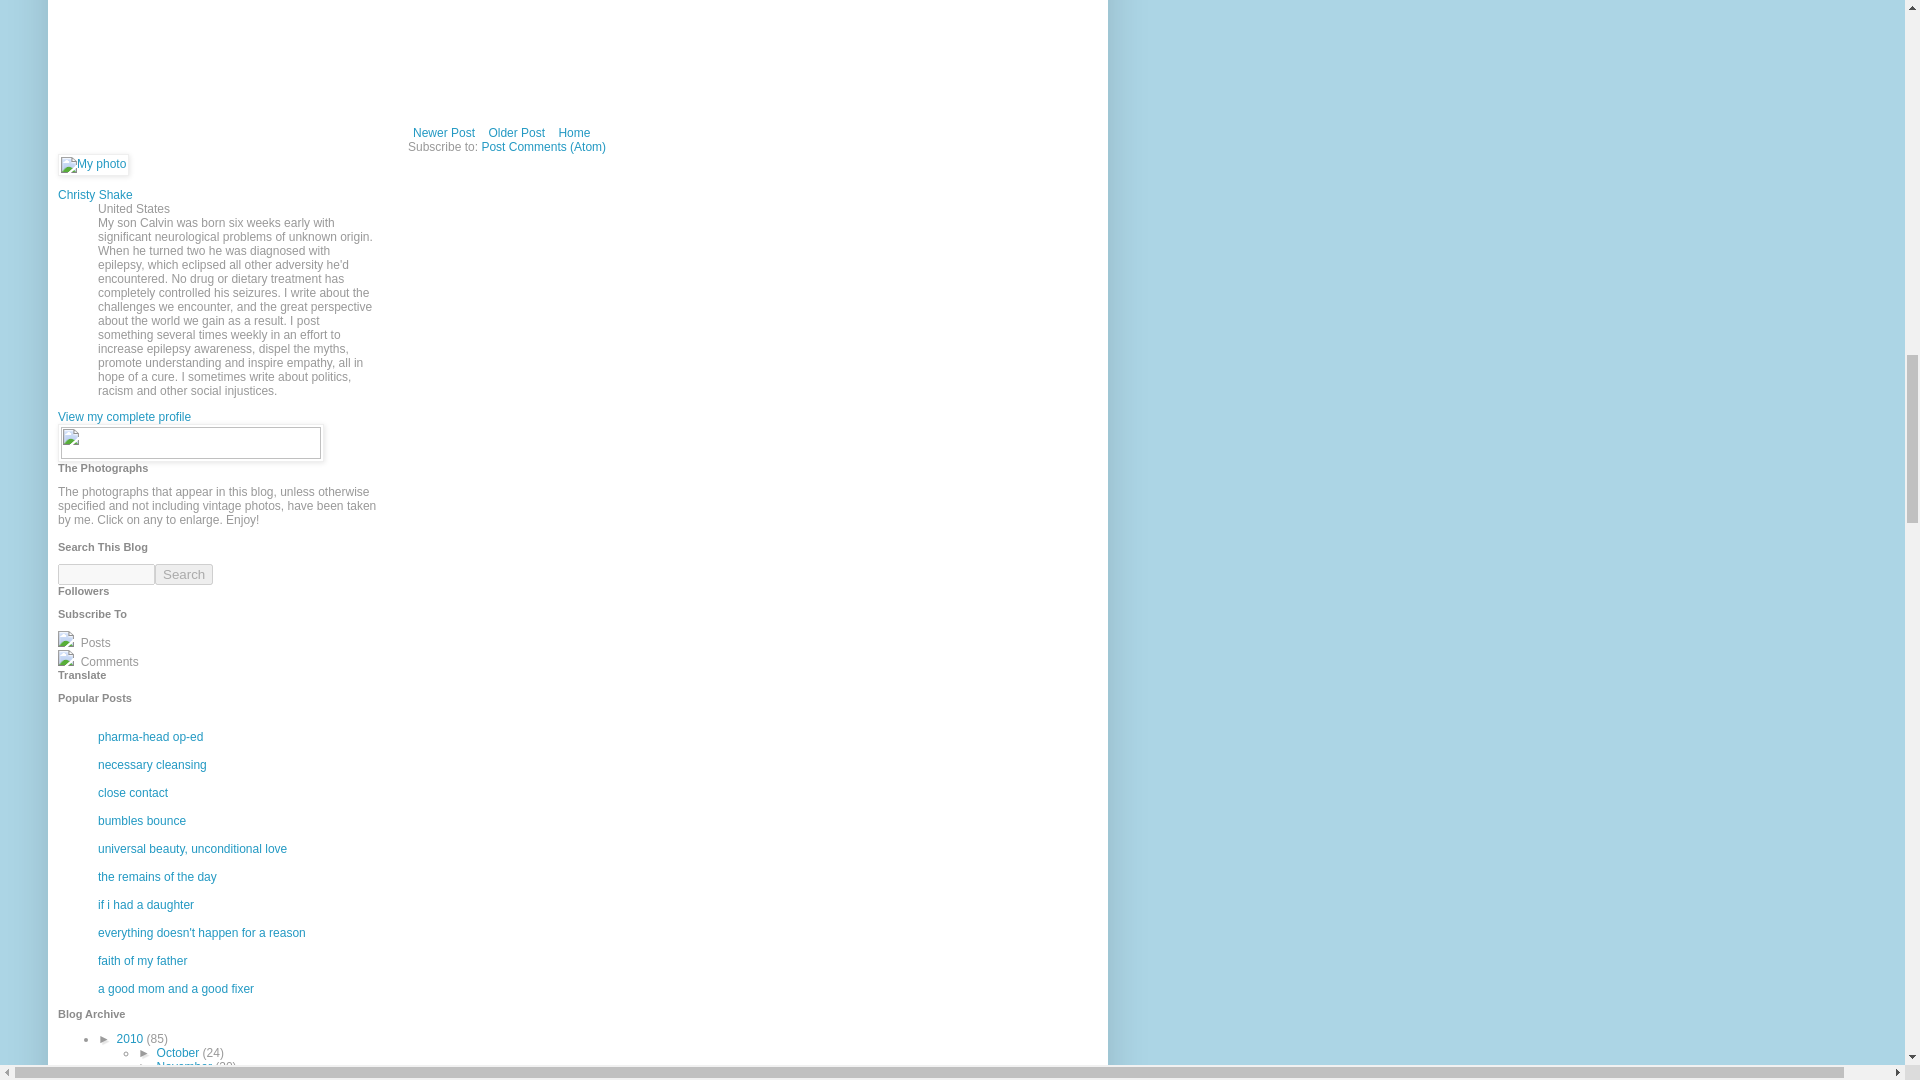 This screenshot has height=1080, width=1920. Describe the element at coordinates (516, 132) in the screenshot. I see `Older Post` at that location.